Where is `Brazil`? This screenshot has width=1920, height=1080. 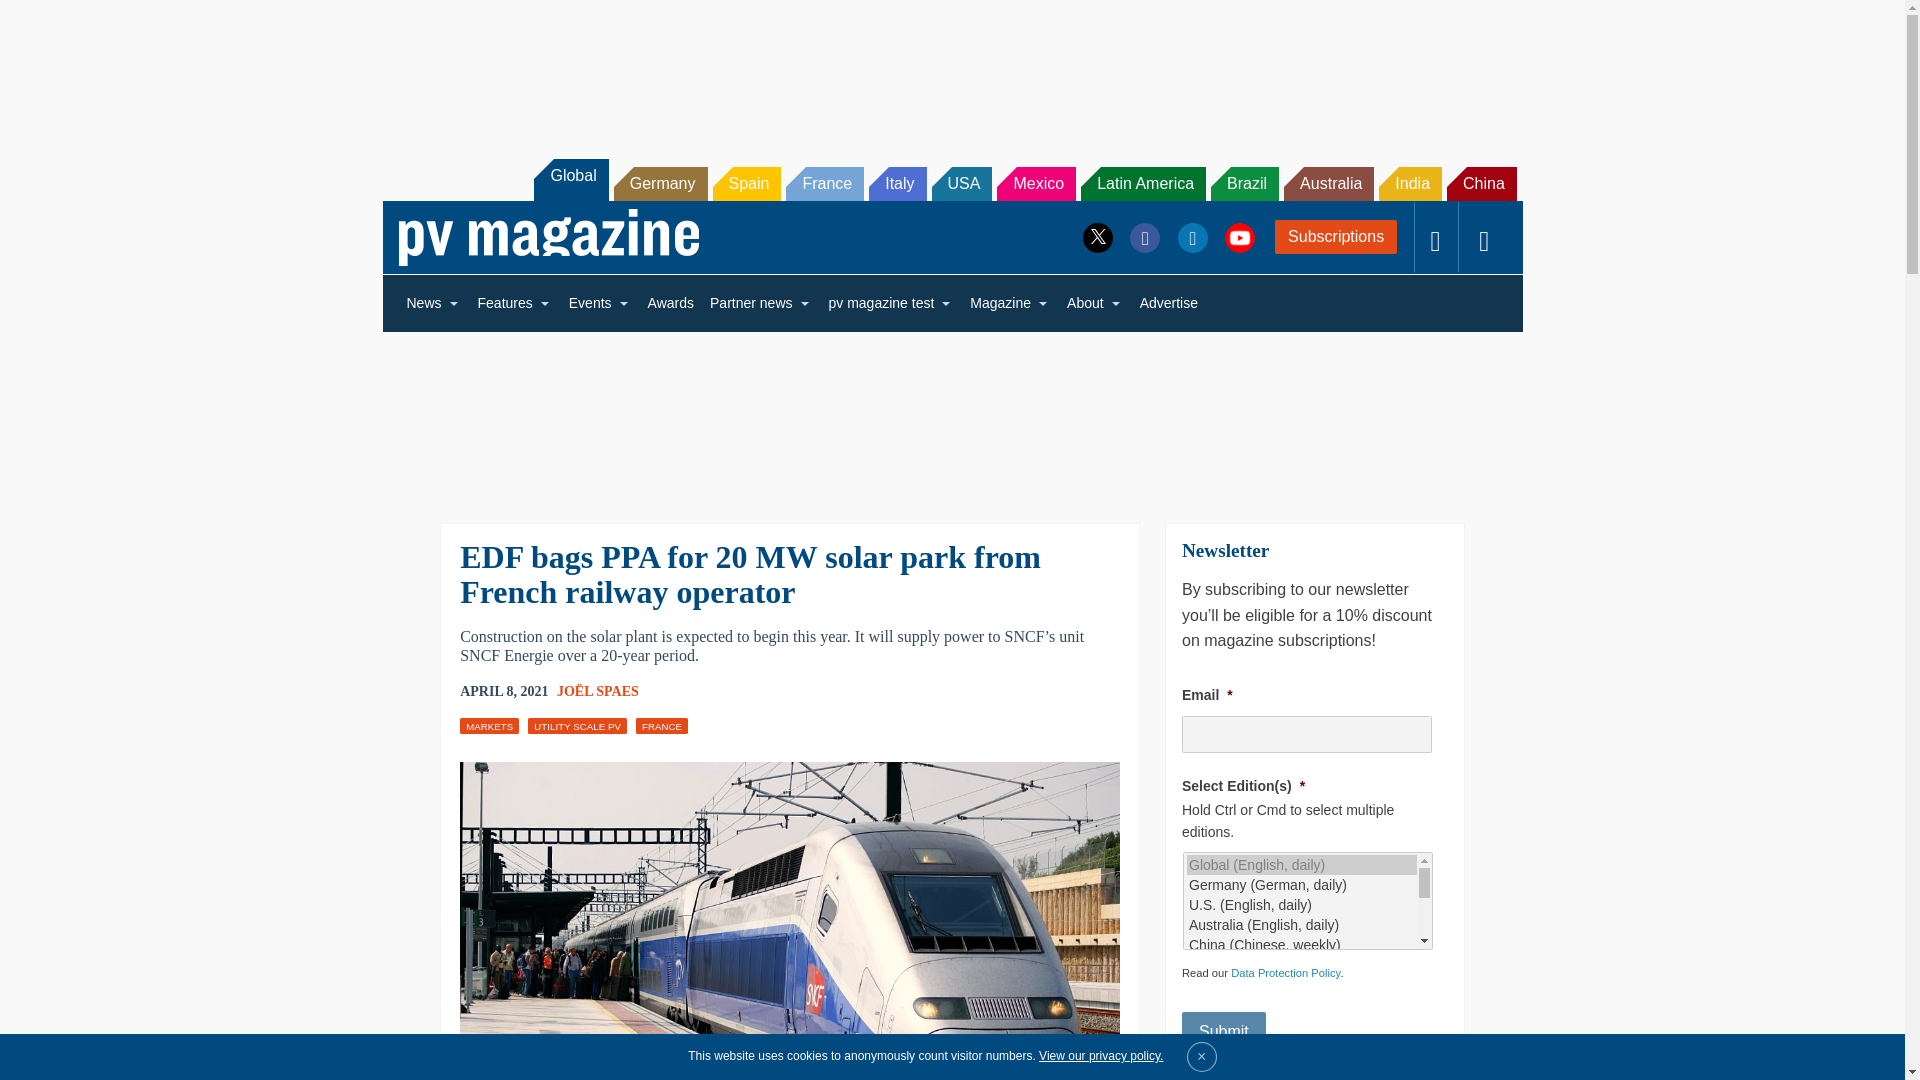 Brazil is located at coordinates (1244, 184).